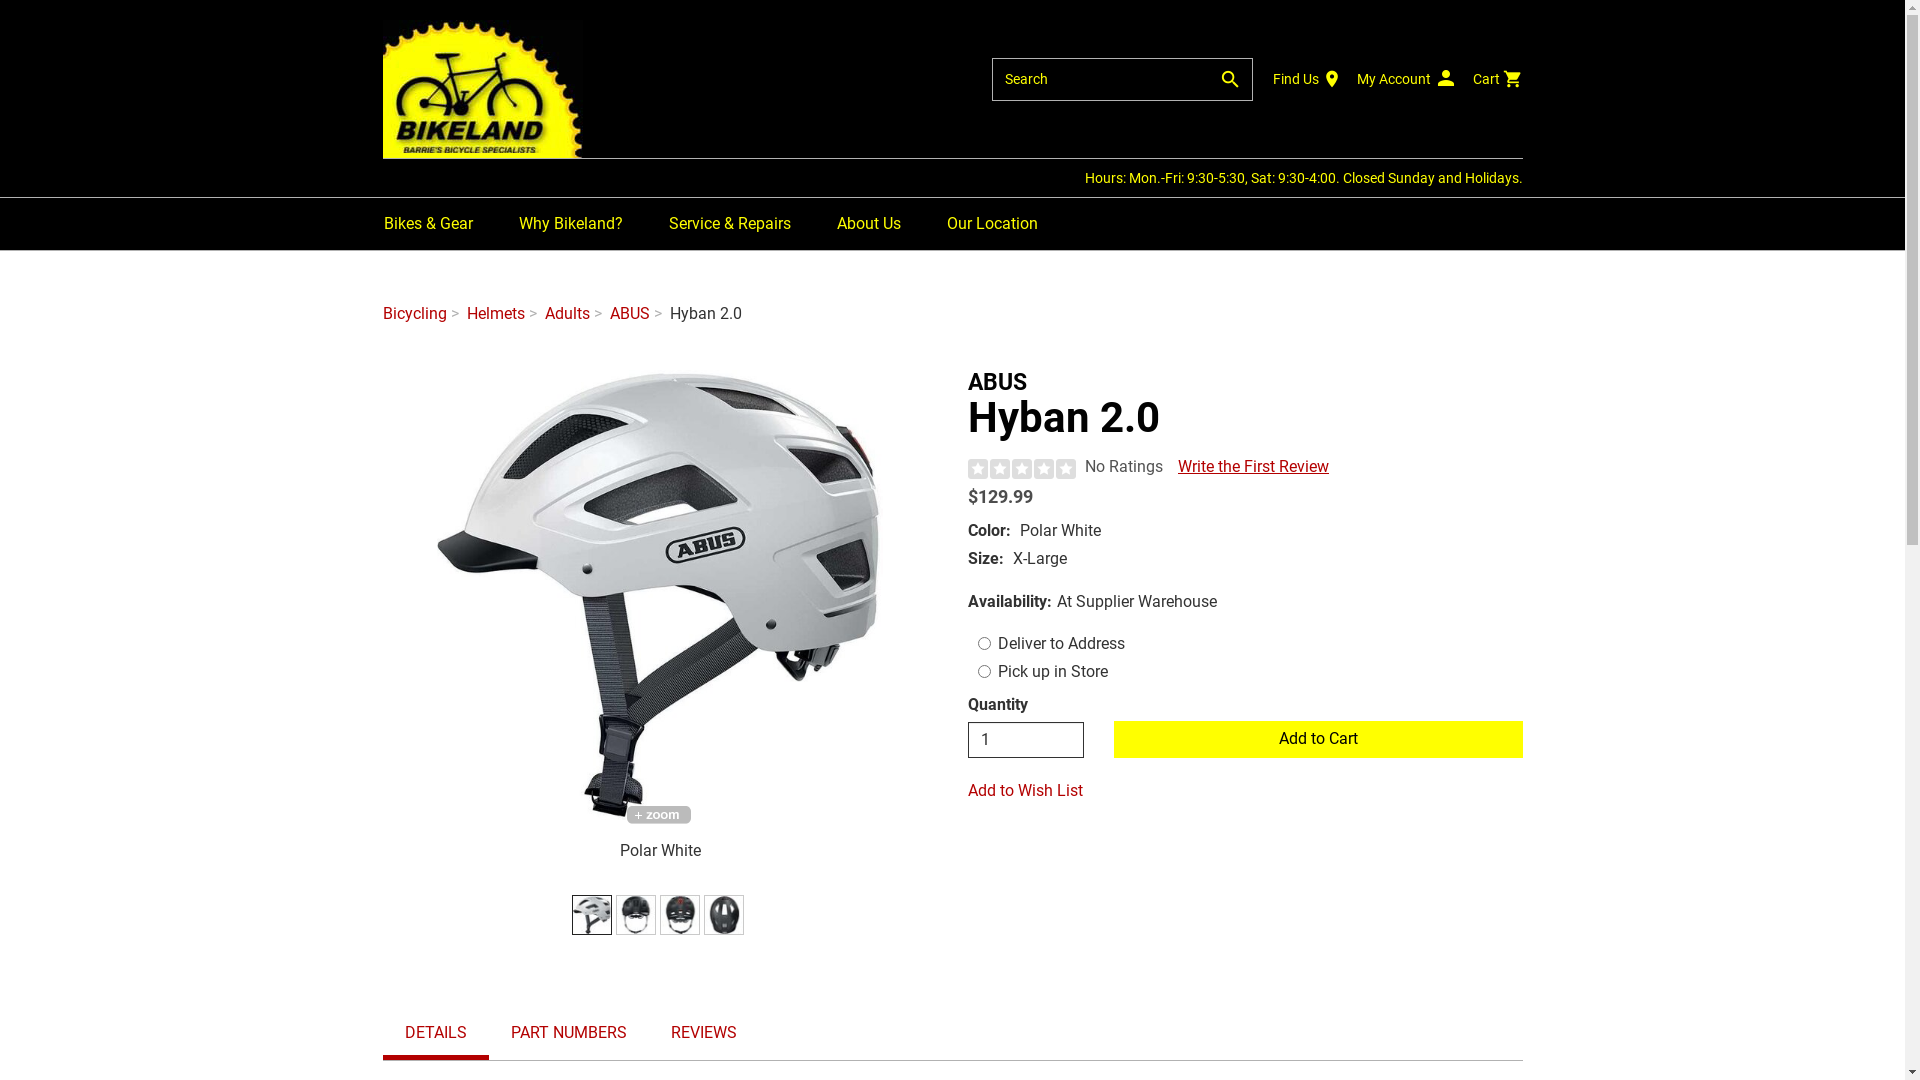  I want to click on Cart
Cart, so click(1497, 79).